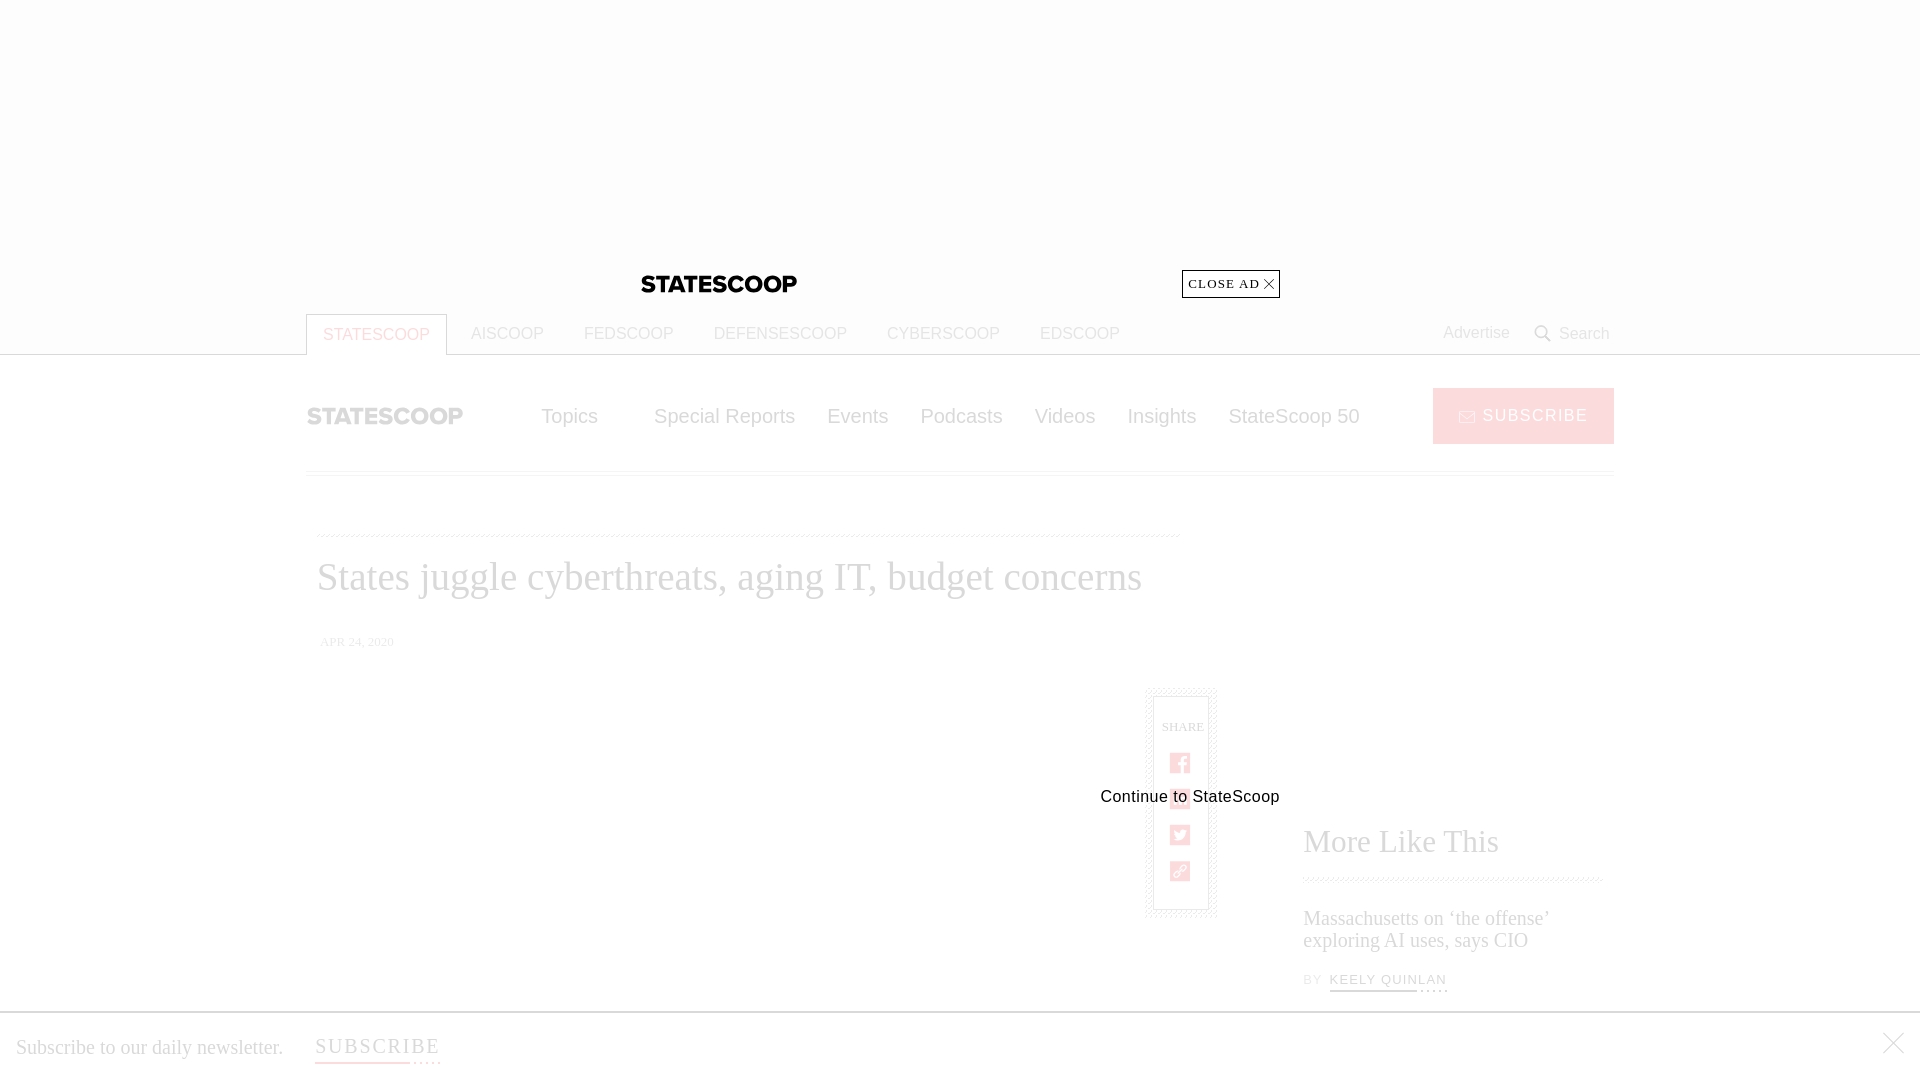 The height and width of the screenshot is (1080, 1920). Describe the element at coordinates (628, 334) in the screenshot. I see `FEDSCOOP` at that location.